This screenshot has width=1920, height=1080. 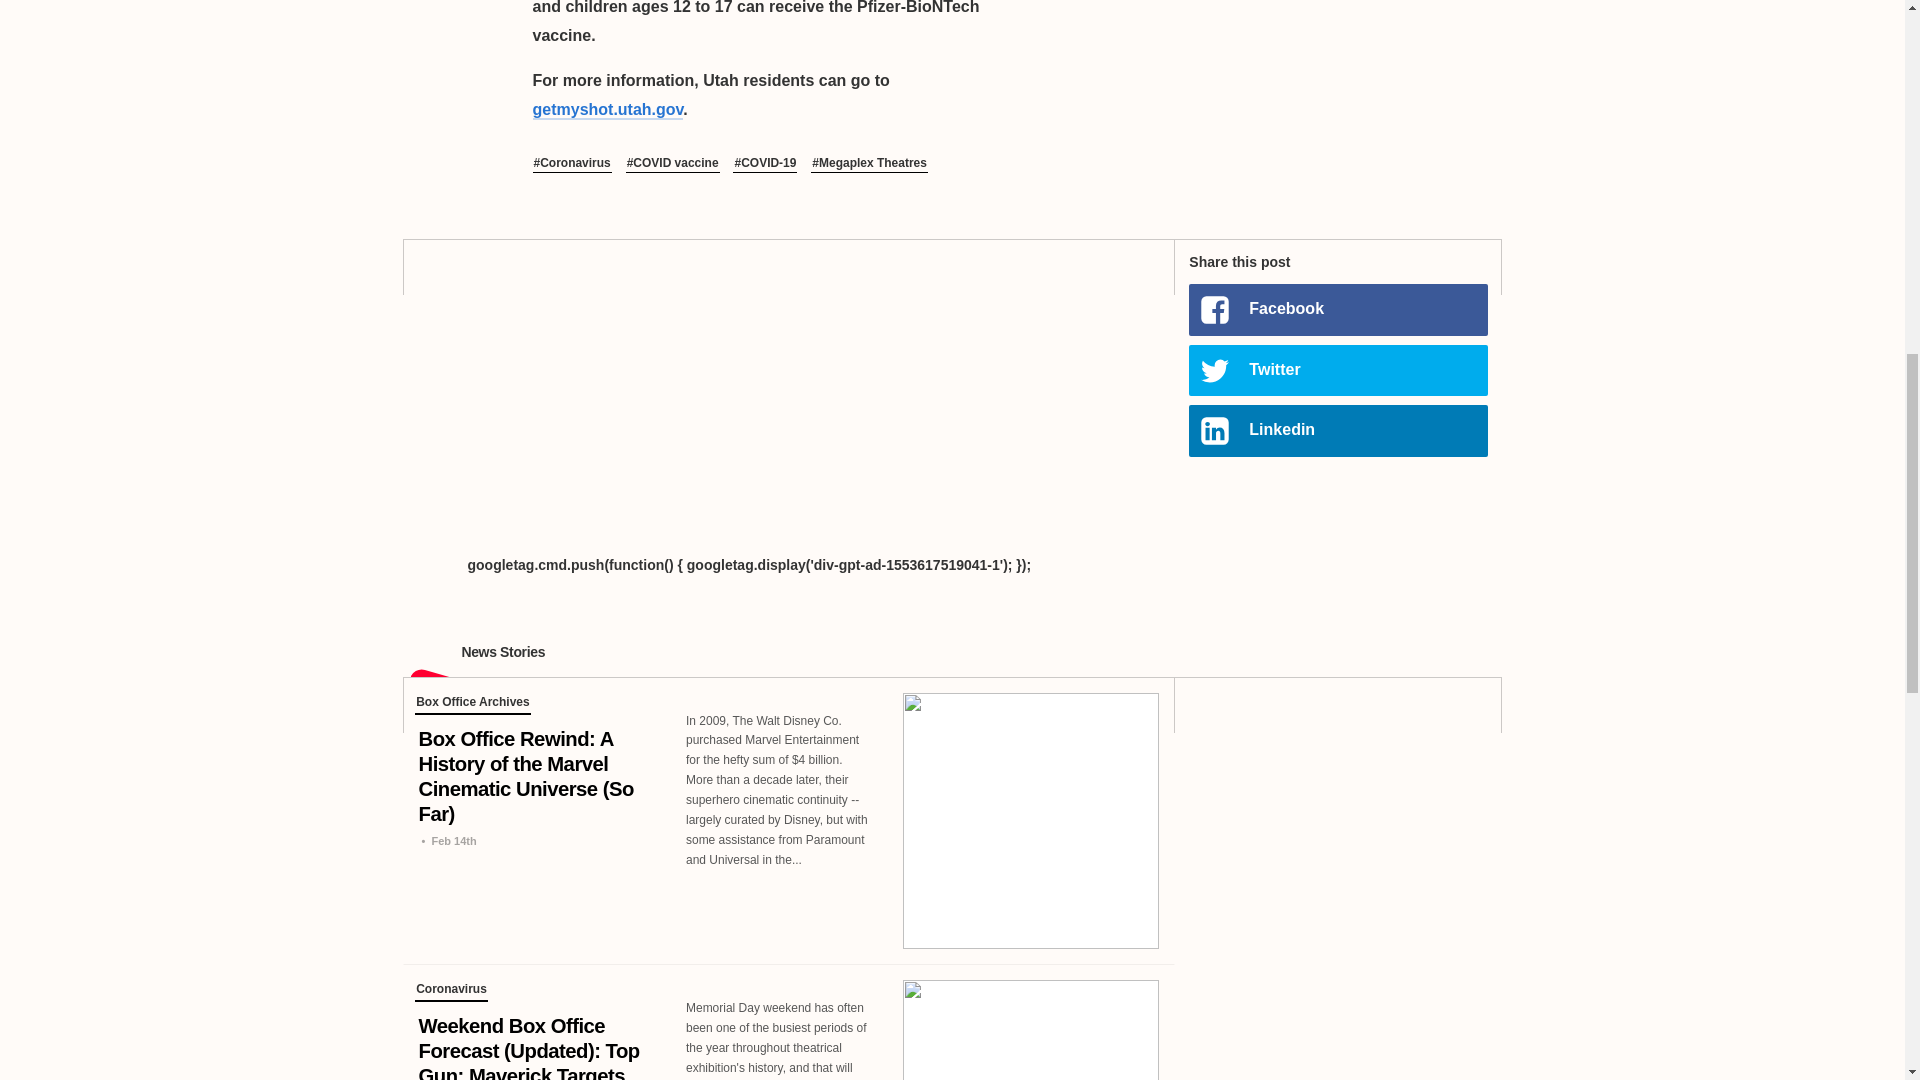 What do you see at coordinates (672, 164) in the screenshot?
I see `COVID vaccine` at bounding box center [672, 164].